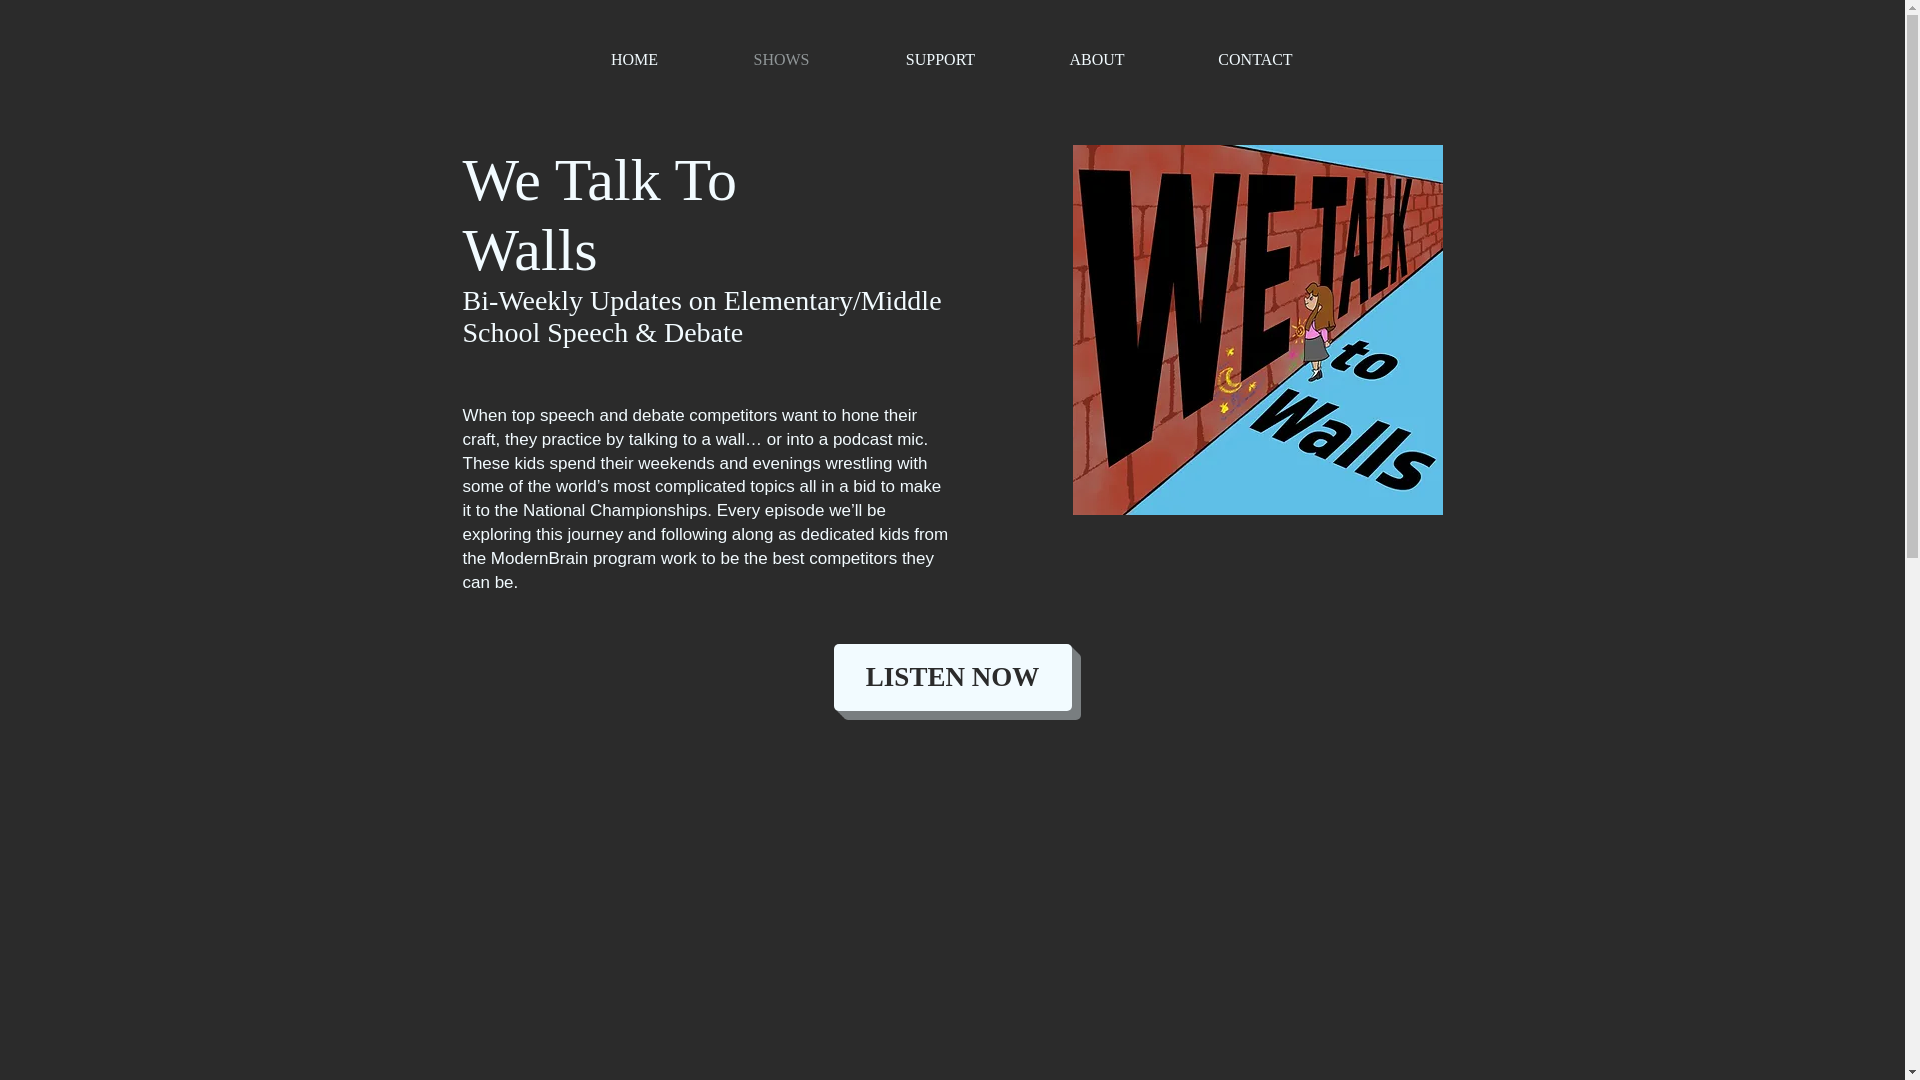 This screenshot has height=1080, width=1920. I want to click on LISTEN NOW, so click(952, 676).